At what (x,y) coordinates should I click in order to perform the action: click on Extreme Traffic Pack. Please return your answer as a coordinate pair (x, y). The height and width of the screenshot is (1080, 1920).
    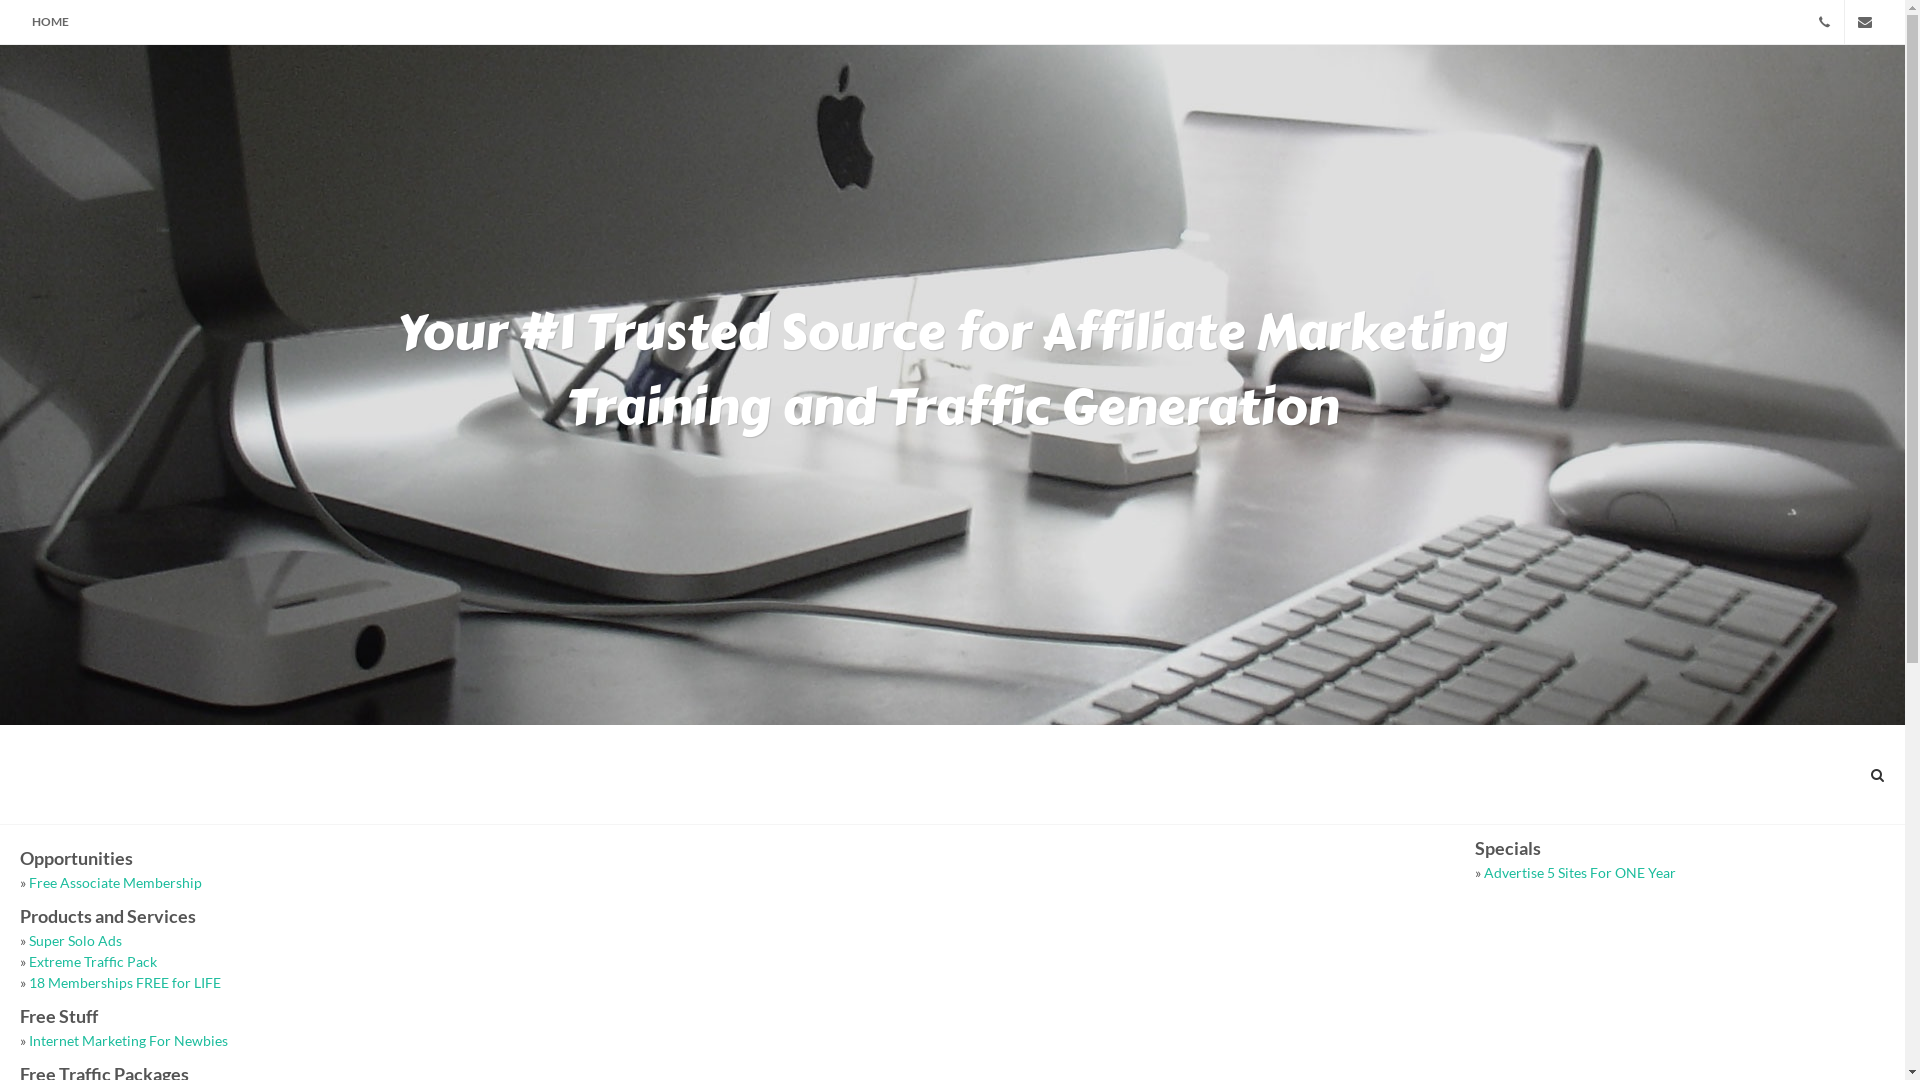
    Looking at the image, I should click on (93, 962).